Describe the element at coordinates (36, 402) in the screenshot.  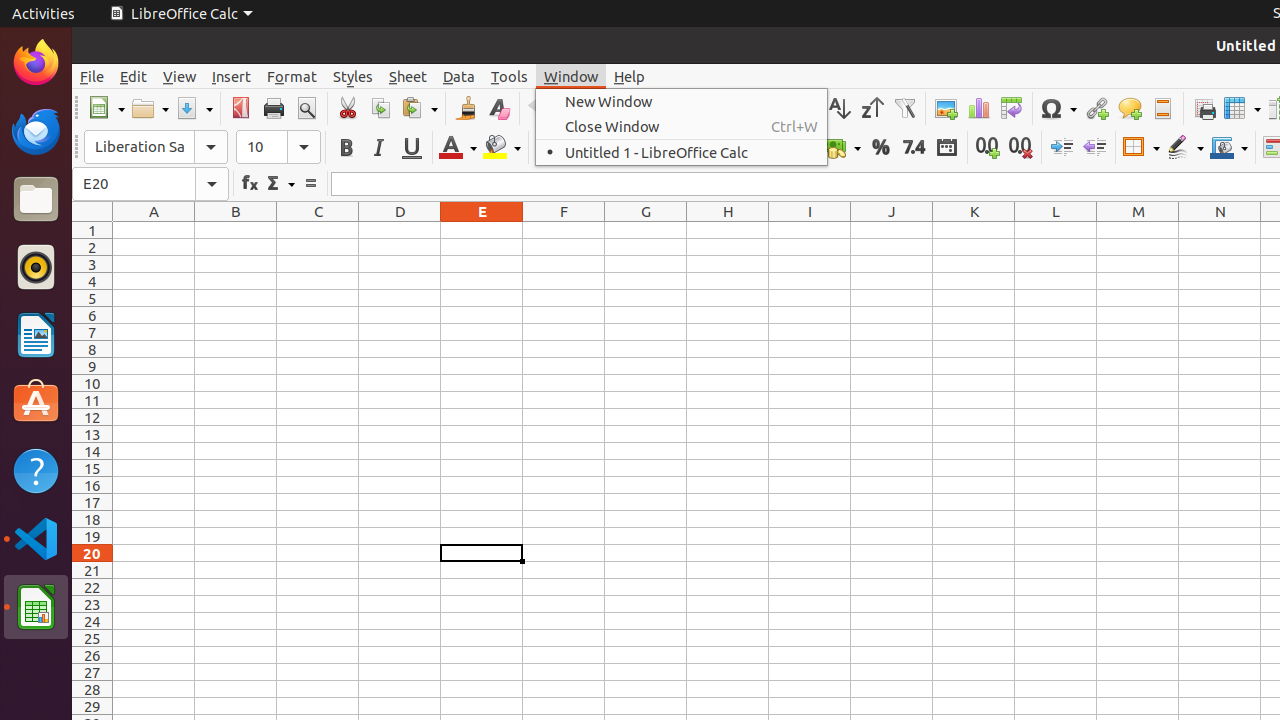
I see `Ubuntu Software` at that location.